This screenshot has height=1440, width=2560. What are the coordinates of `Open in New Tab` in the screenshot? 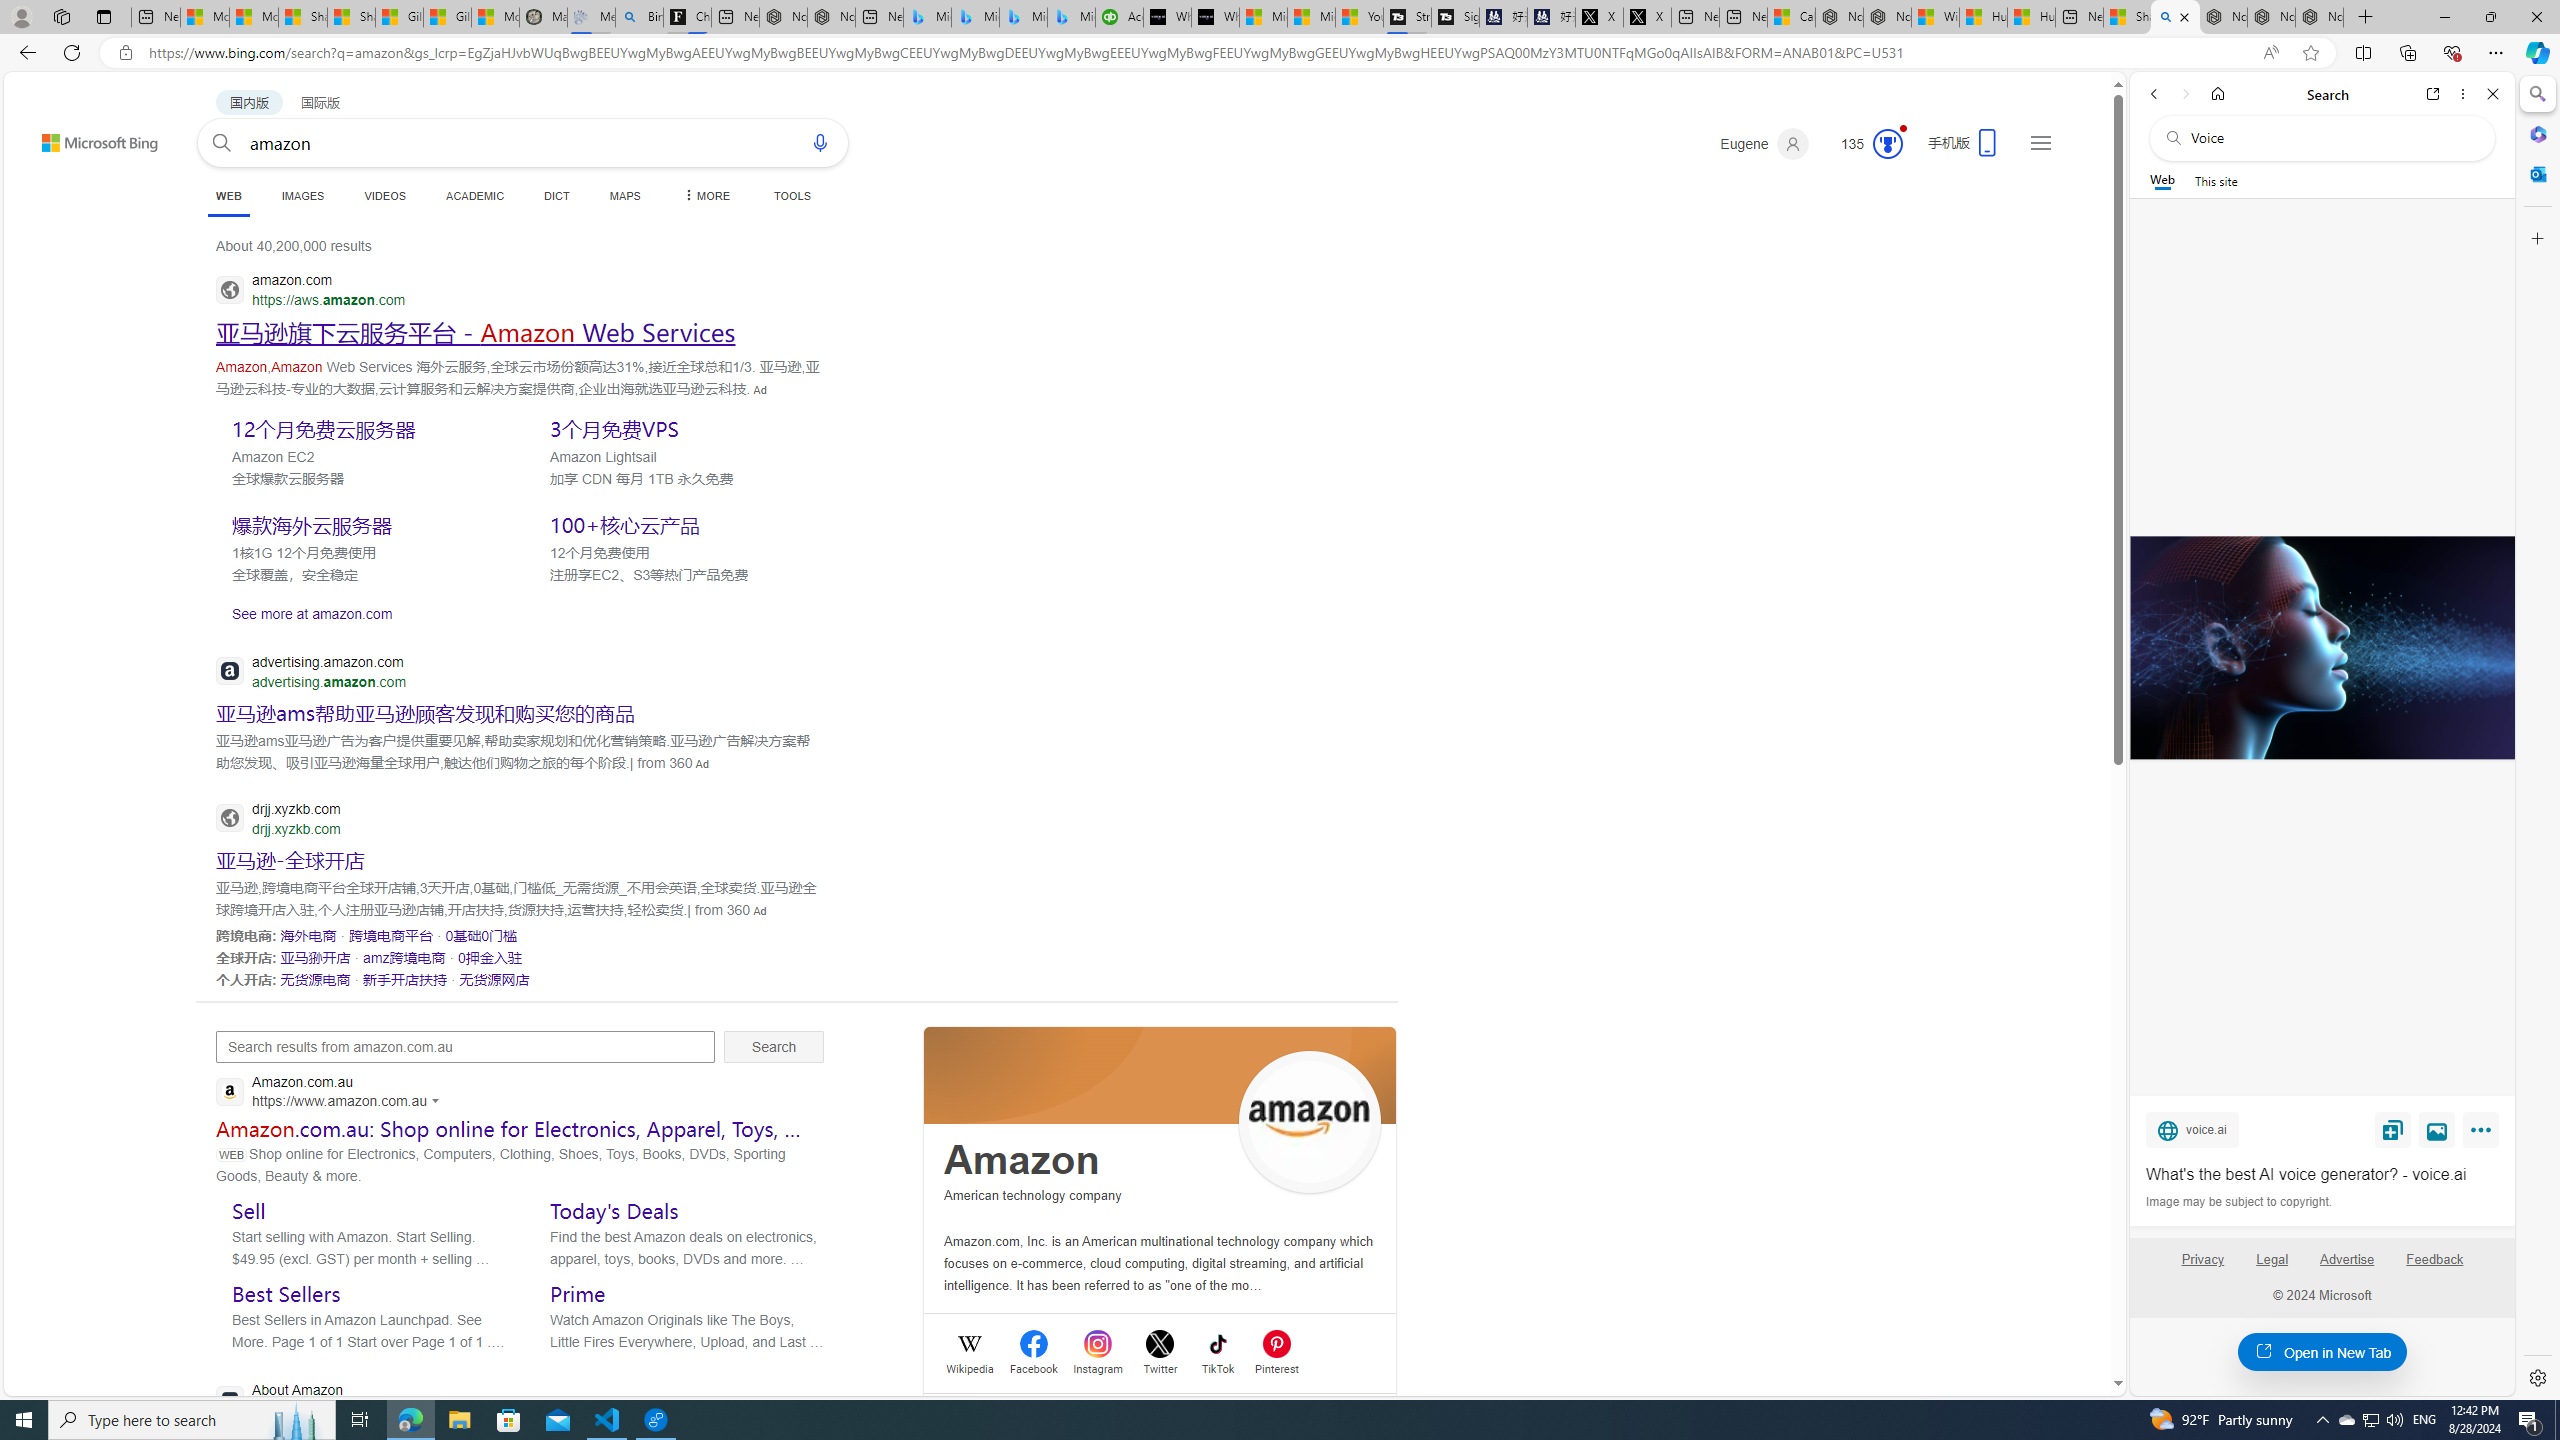 It's located at (2322, 1352).